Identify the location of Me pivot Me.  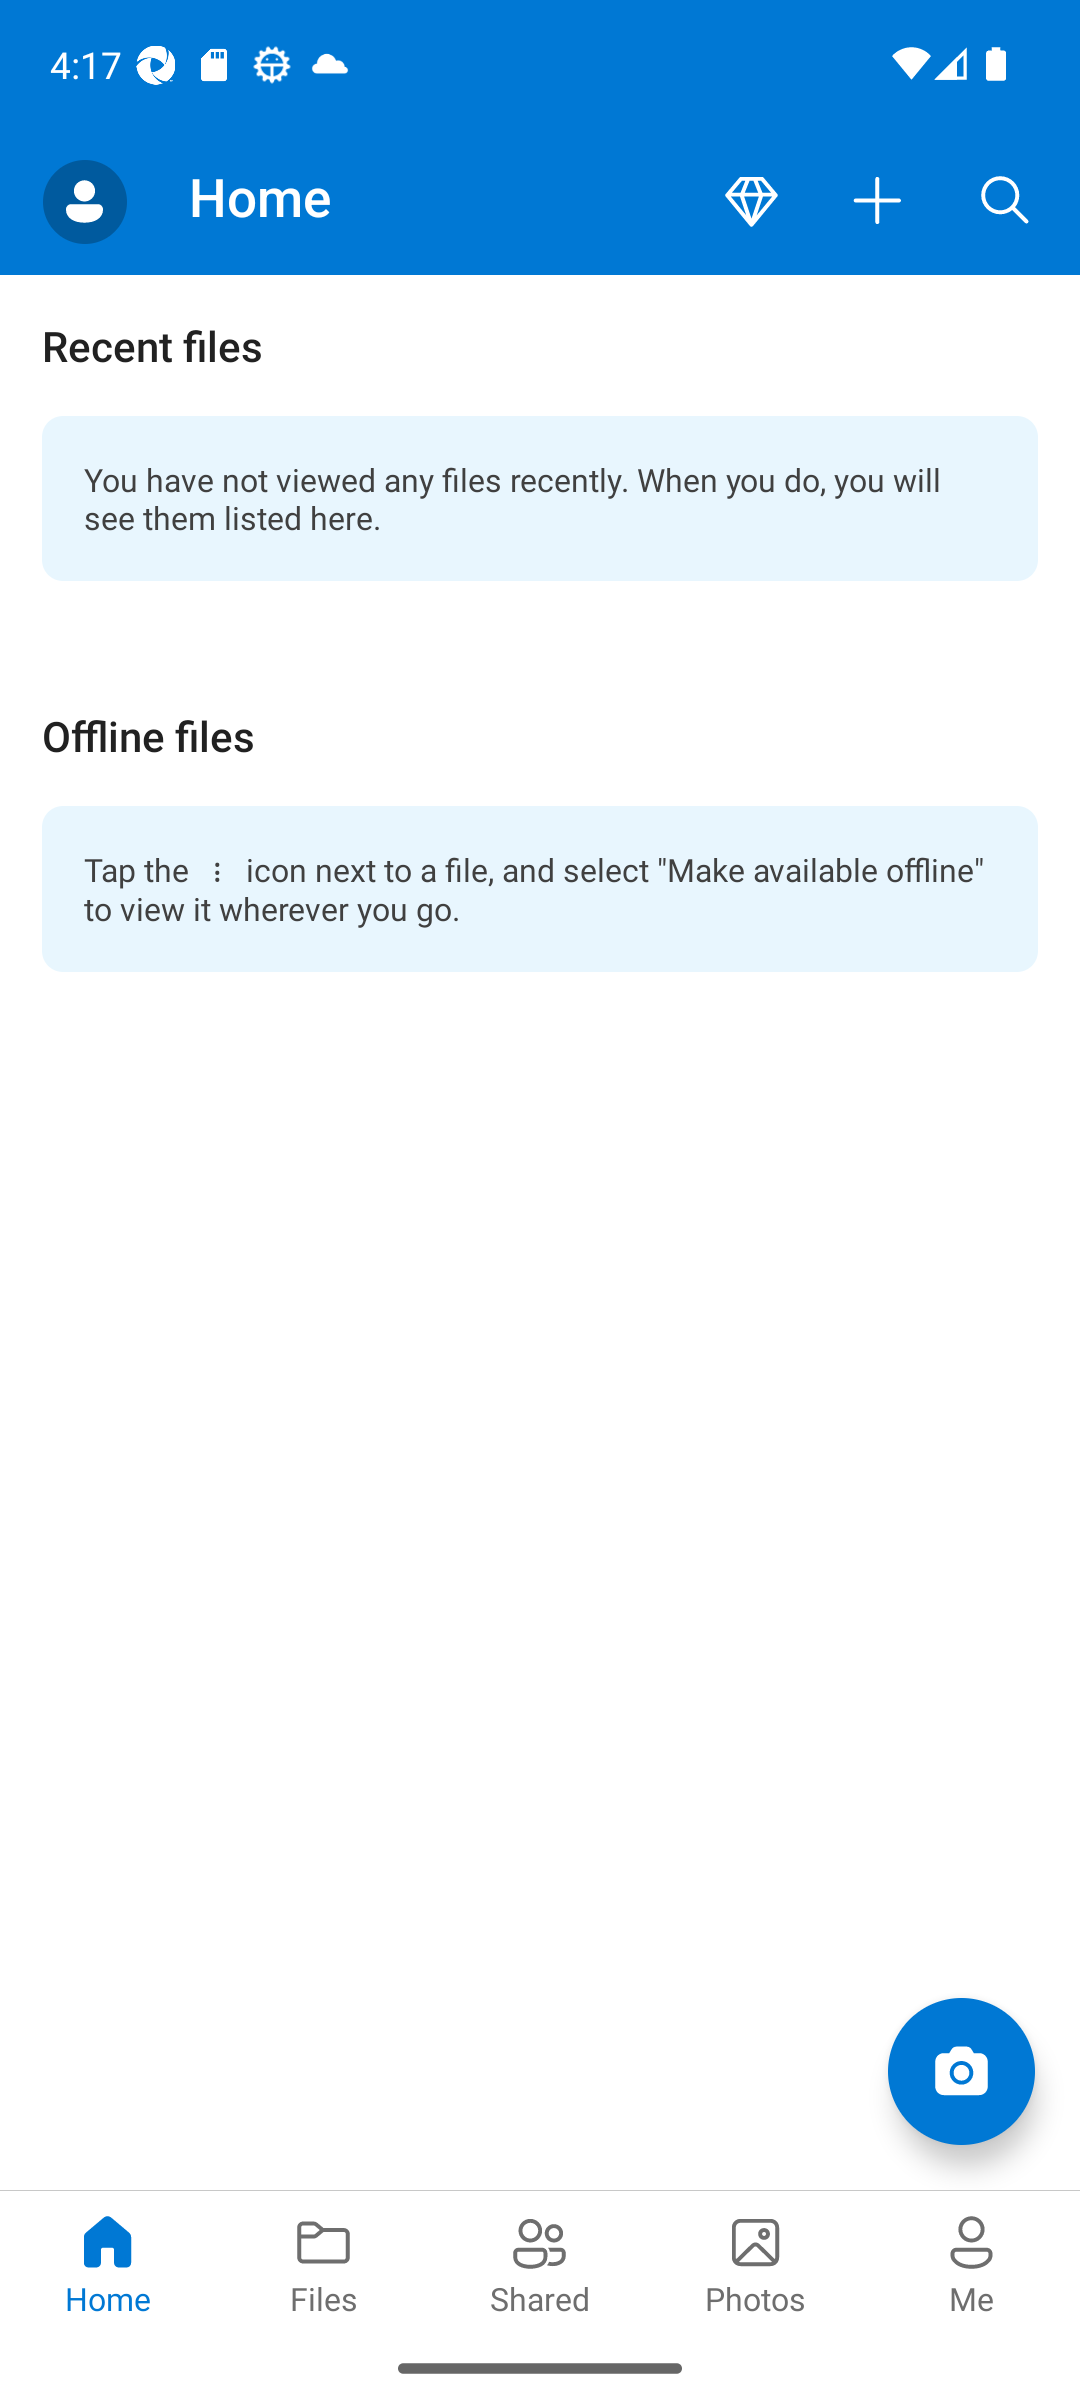
(972, 2262).